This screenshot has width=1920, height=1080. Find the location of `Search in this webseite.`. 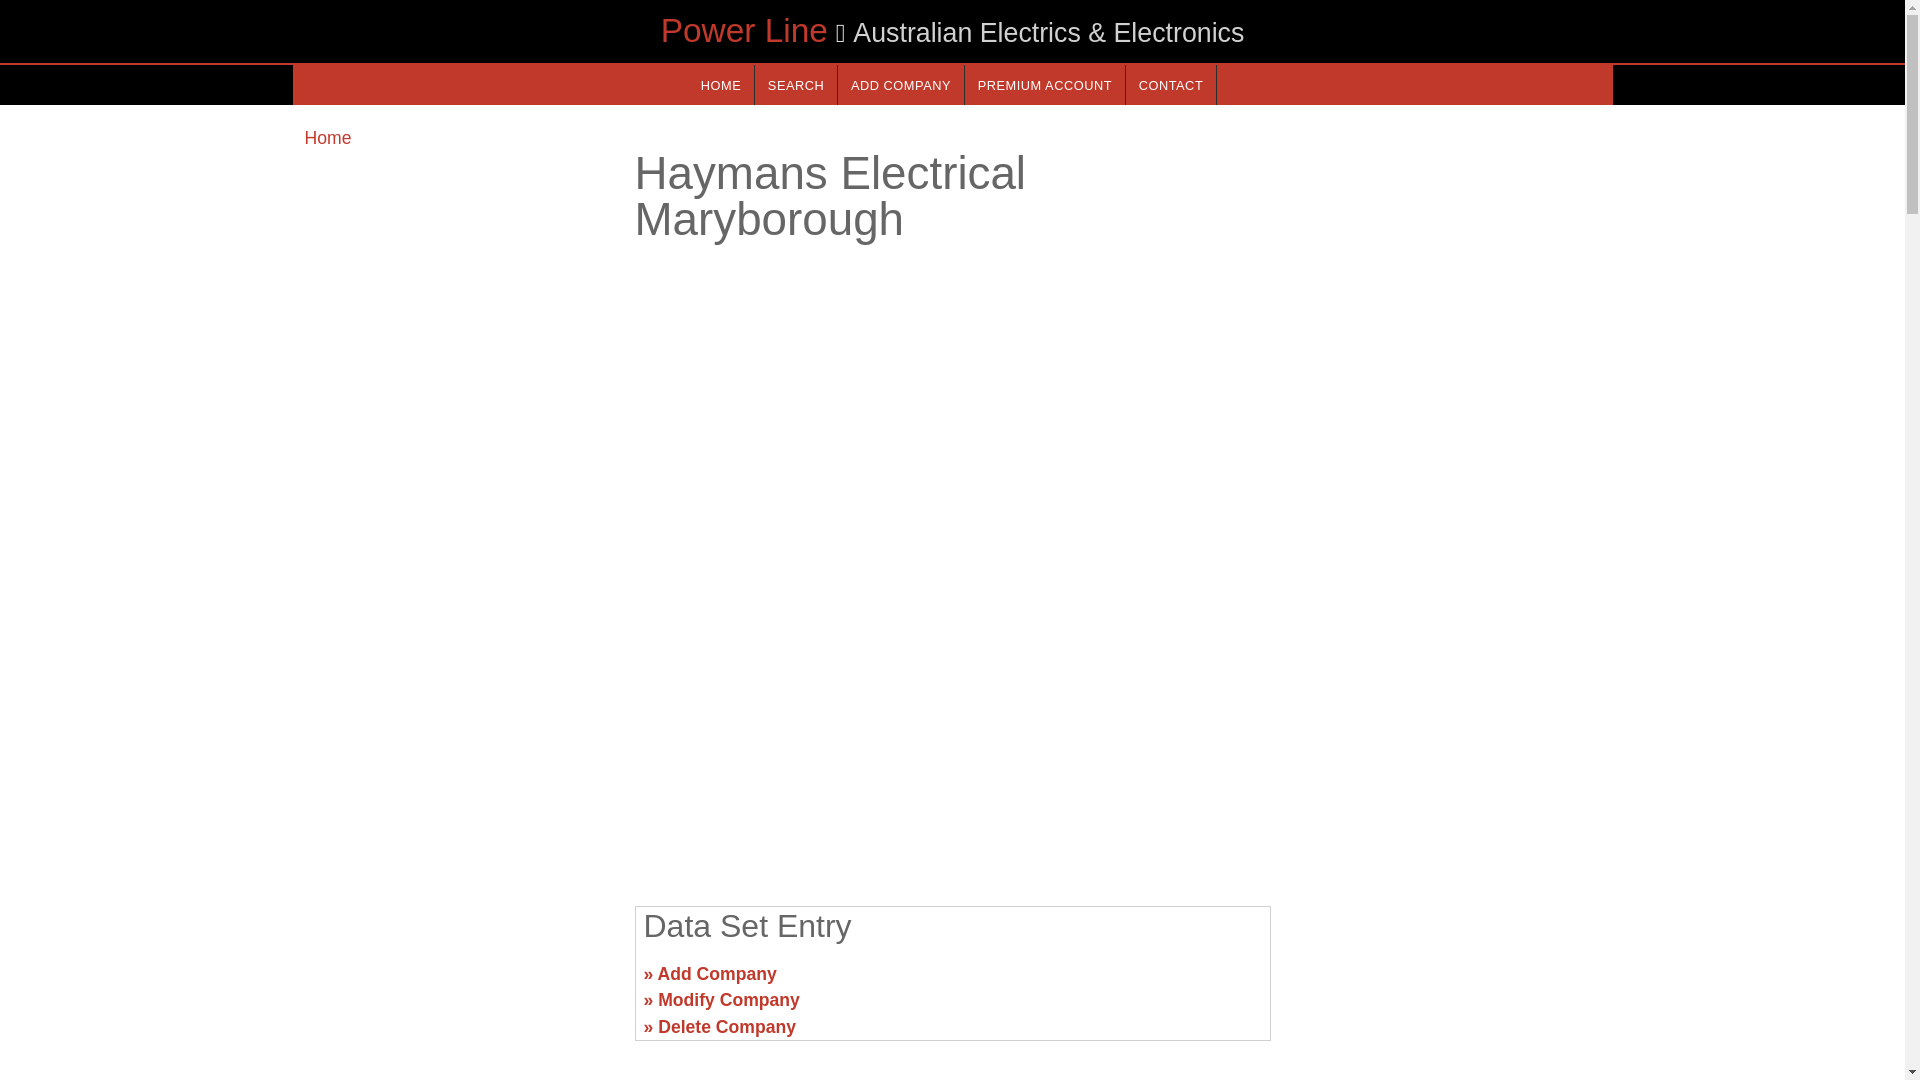

Search in this webseite. is located at coordinates (796, 84).